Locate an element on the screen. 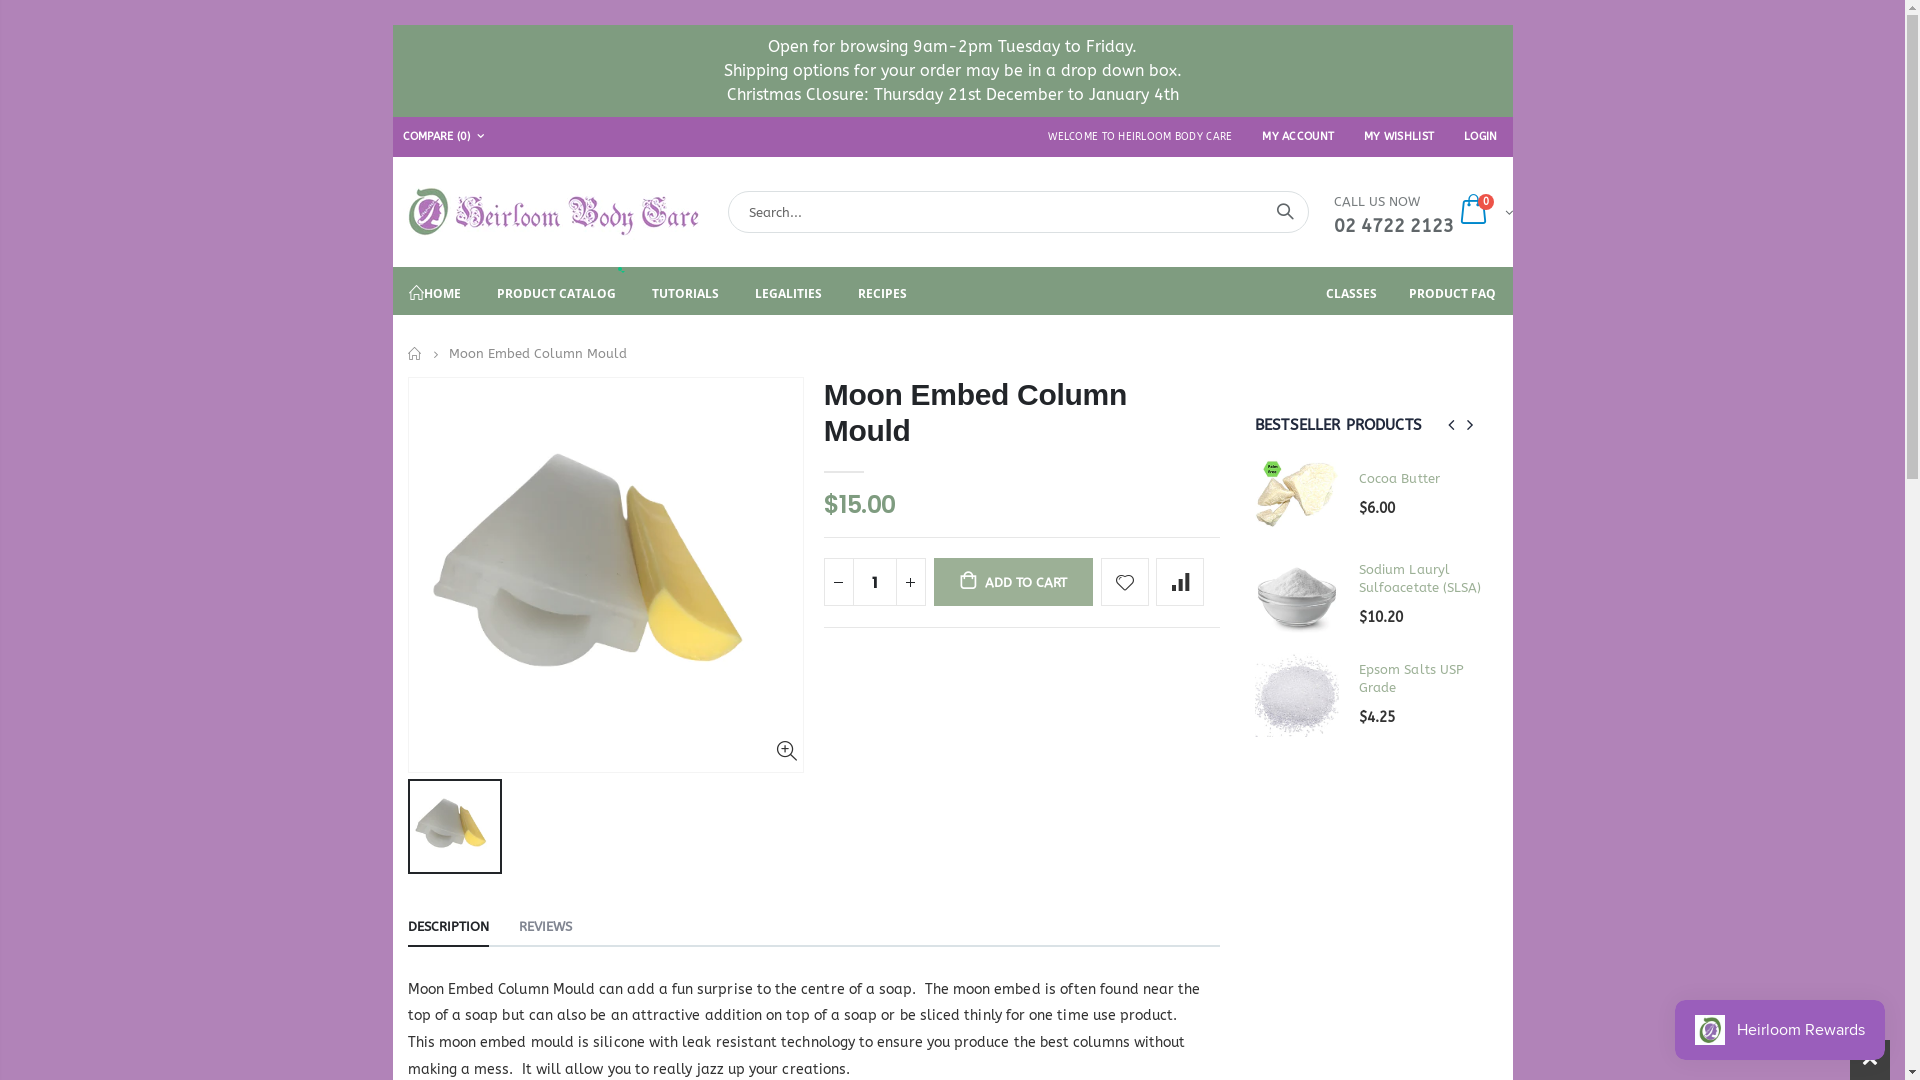  RECIPES is located at coordinates (882, 291).